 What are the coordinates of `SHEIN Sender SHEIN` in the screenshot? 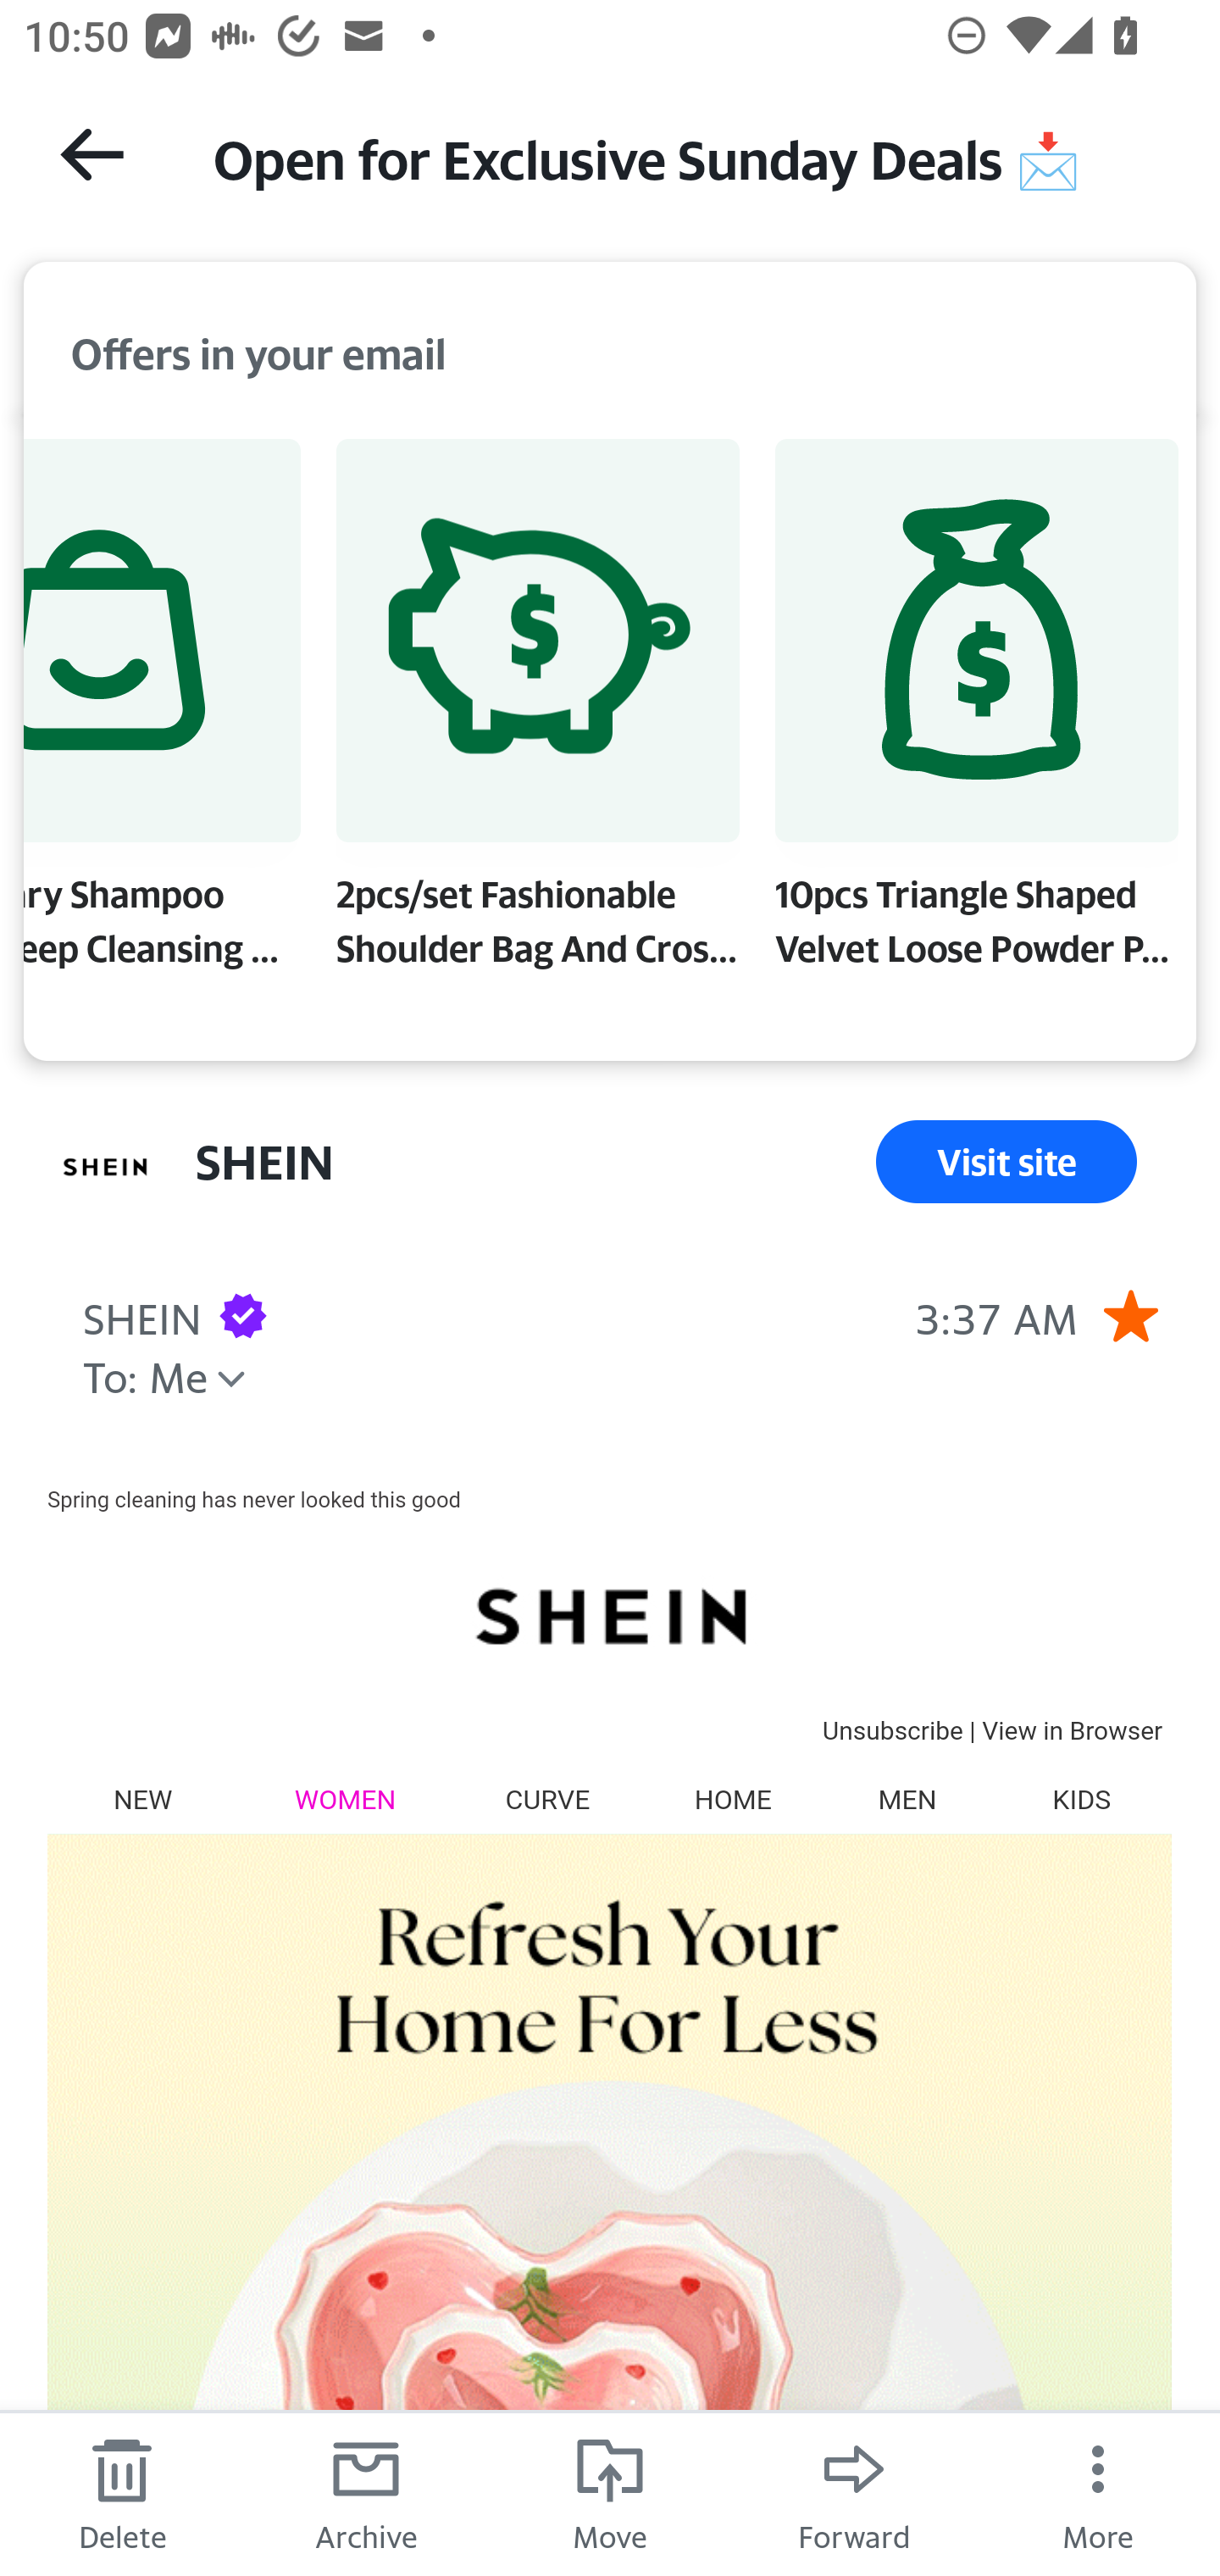 It's located at (141, 1314).